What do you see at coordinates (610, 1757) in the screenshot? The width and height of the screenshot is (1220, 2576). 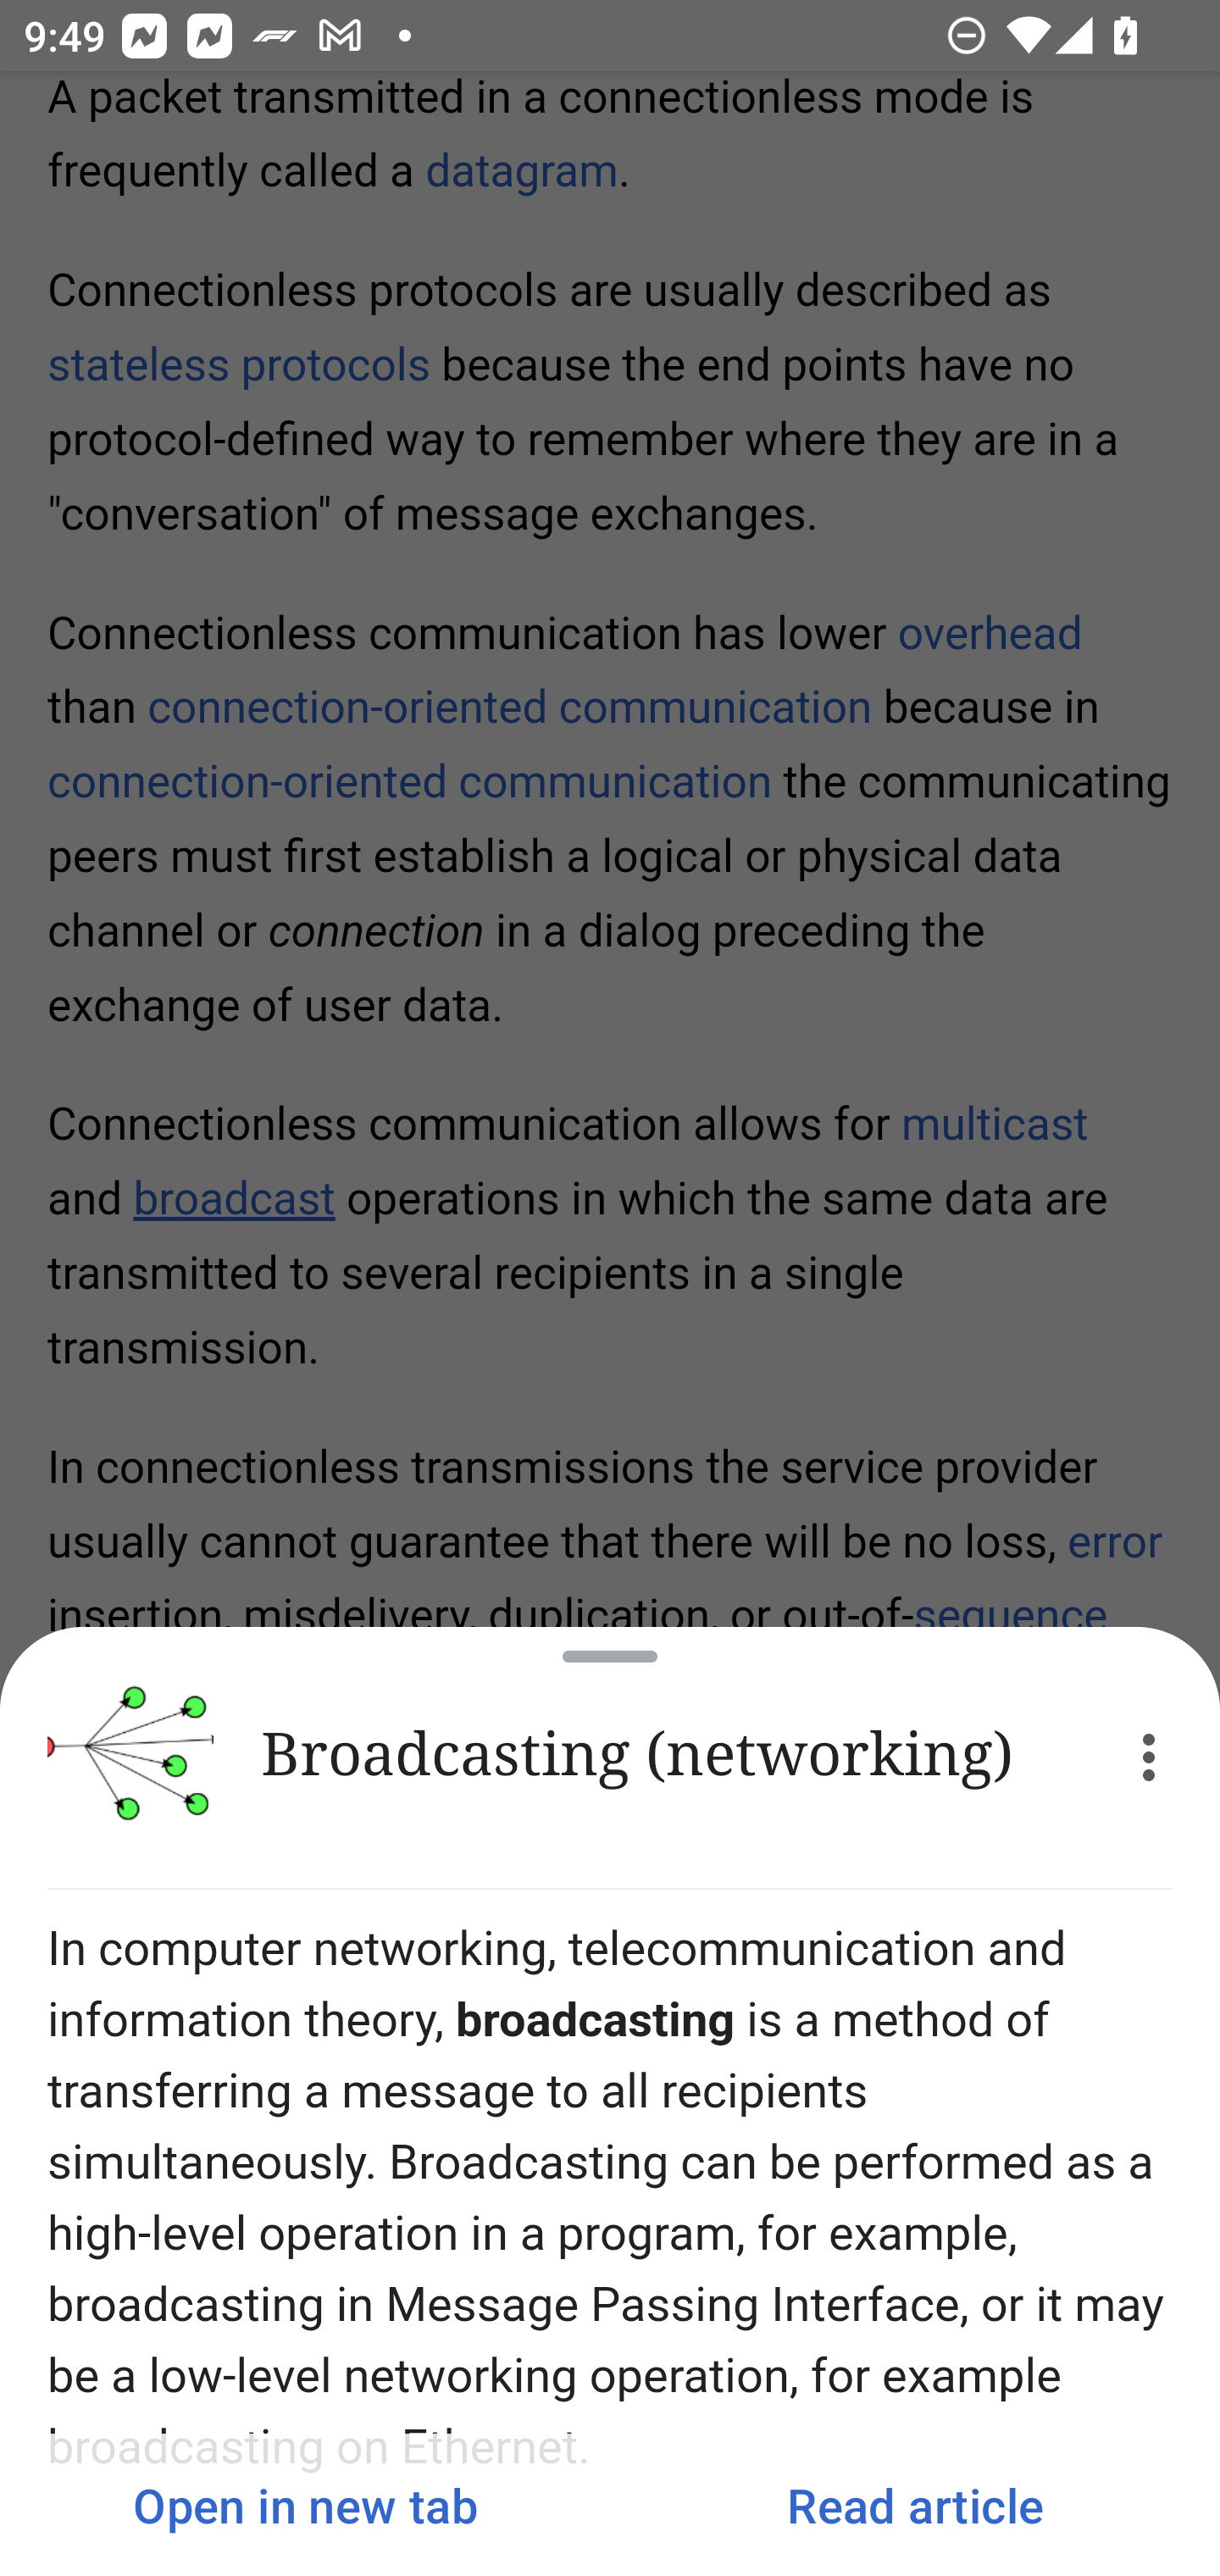 I see `Broadcasting (networking) More options` at bounding box center [610, 1757].